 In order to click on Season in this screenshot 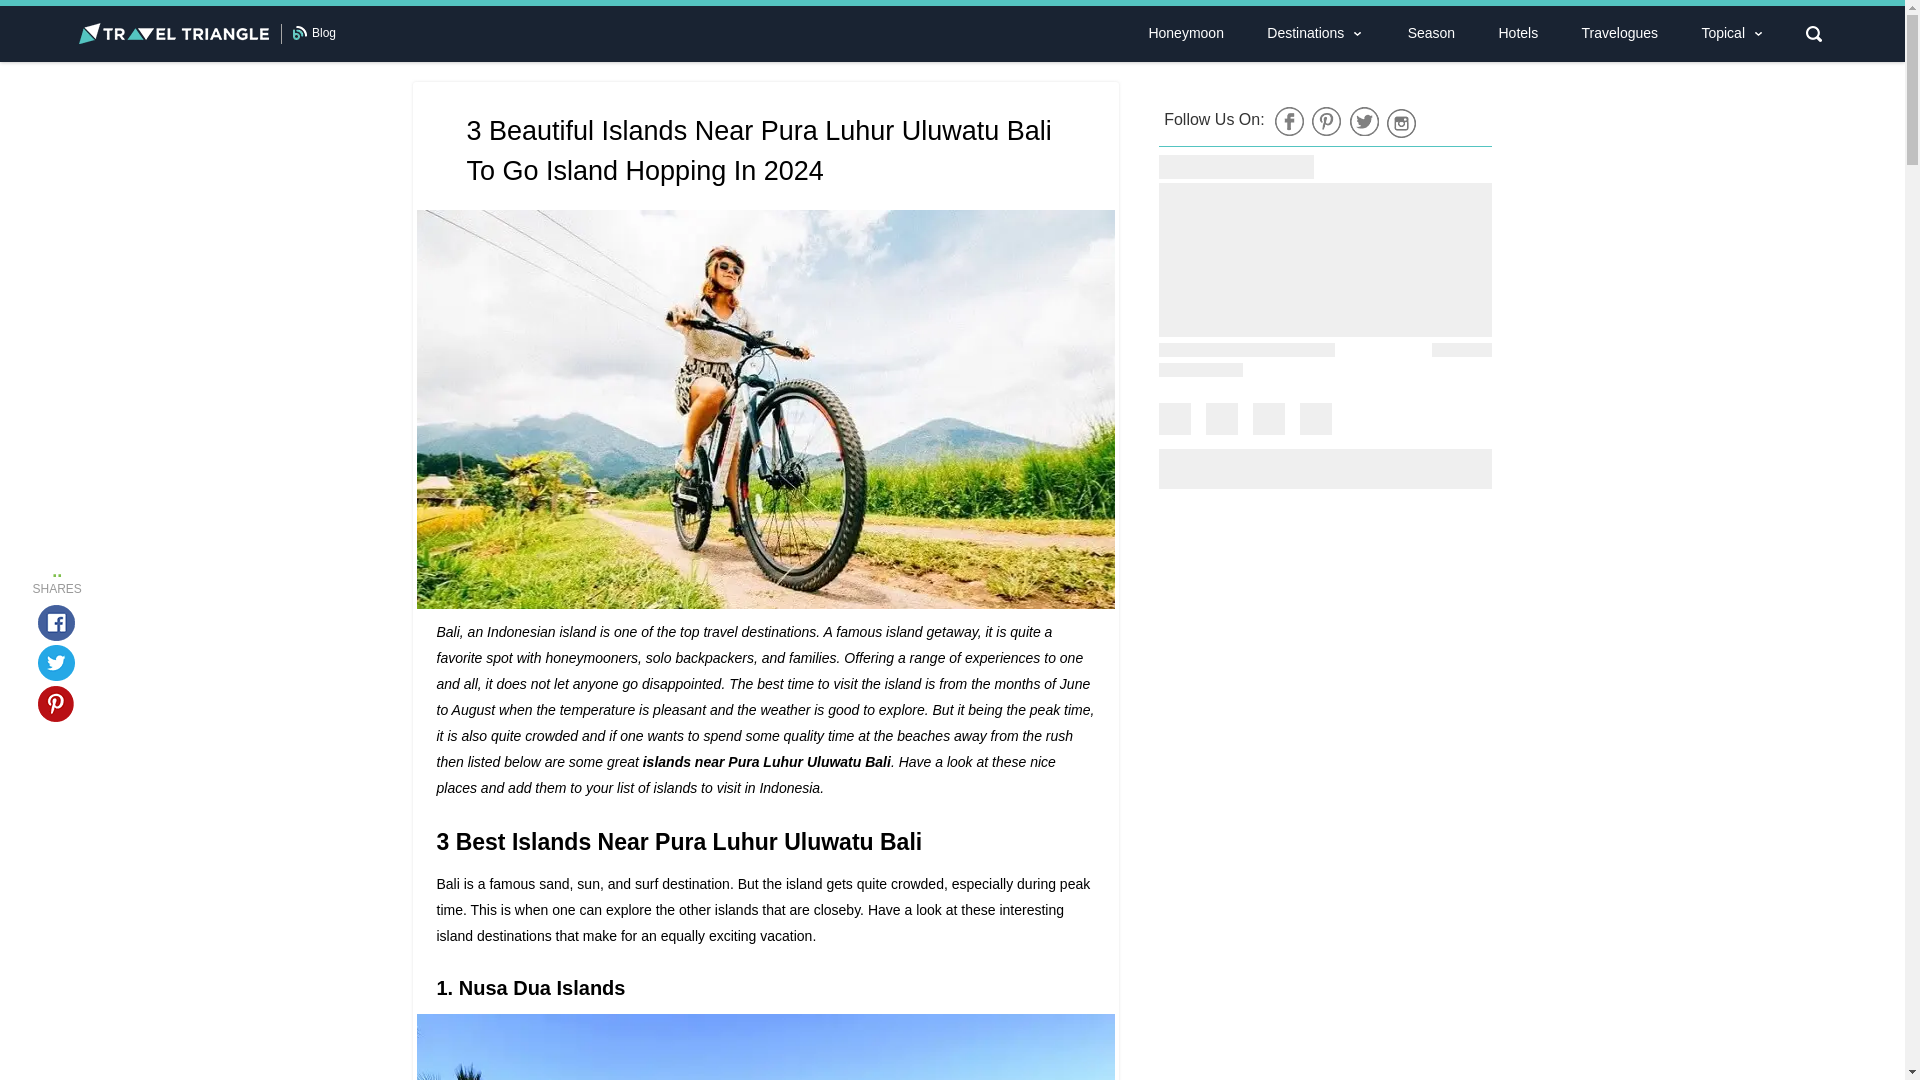, I will do `click(1431, 33)`.